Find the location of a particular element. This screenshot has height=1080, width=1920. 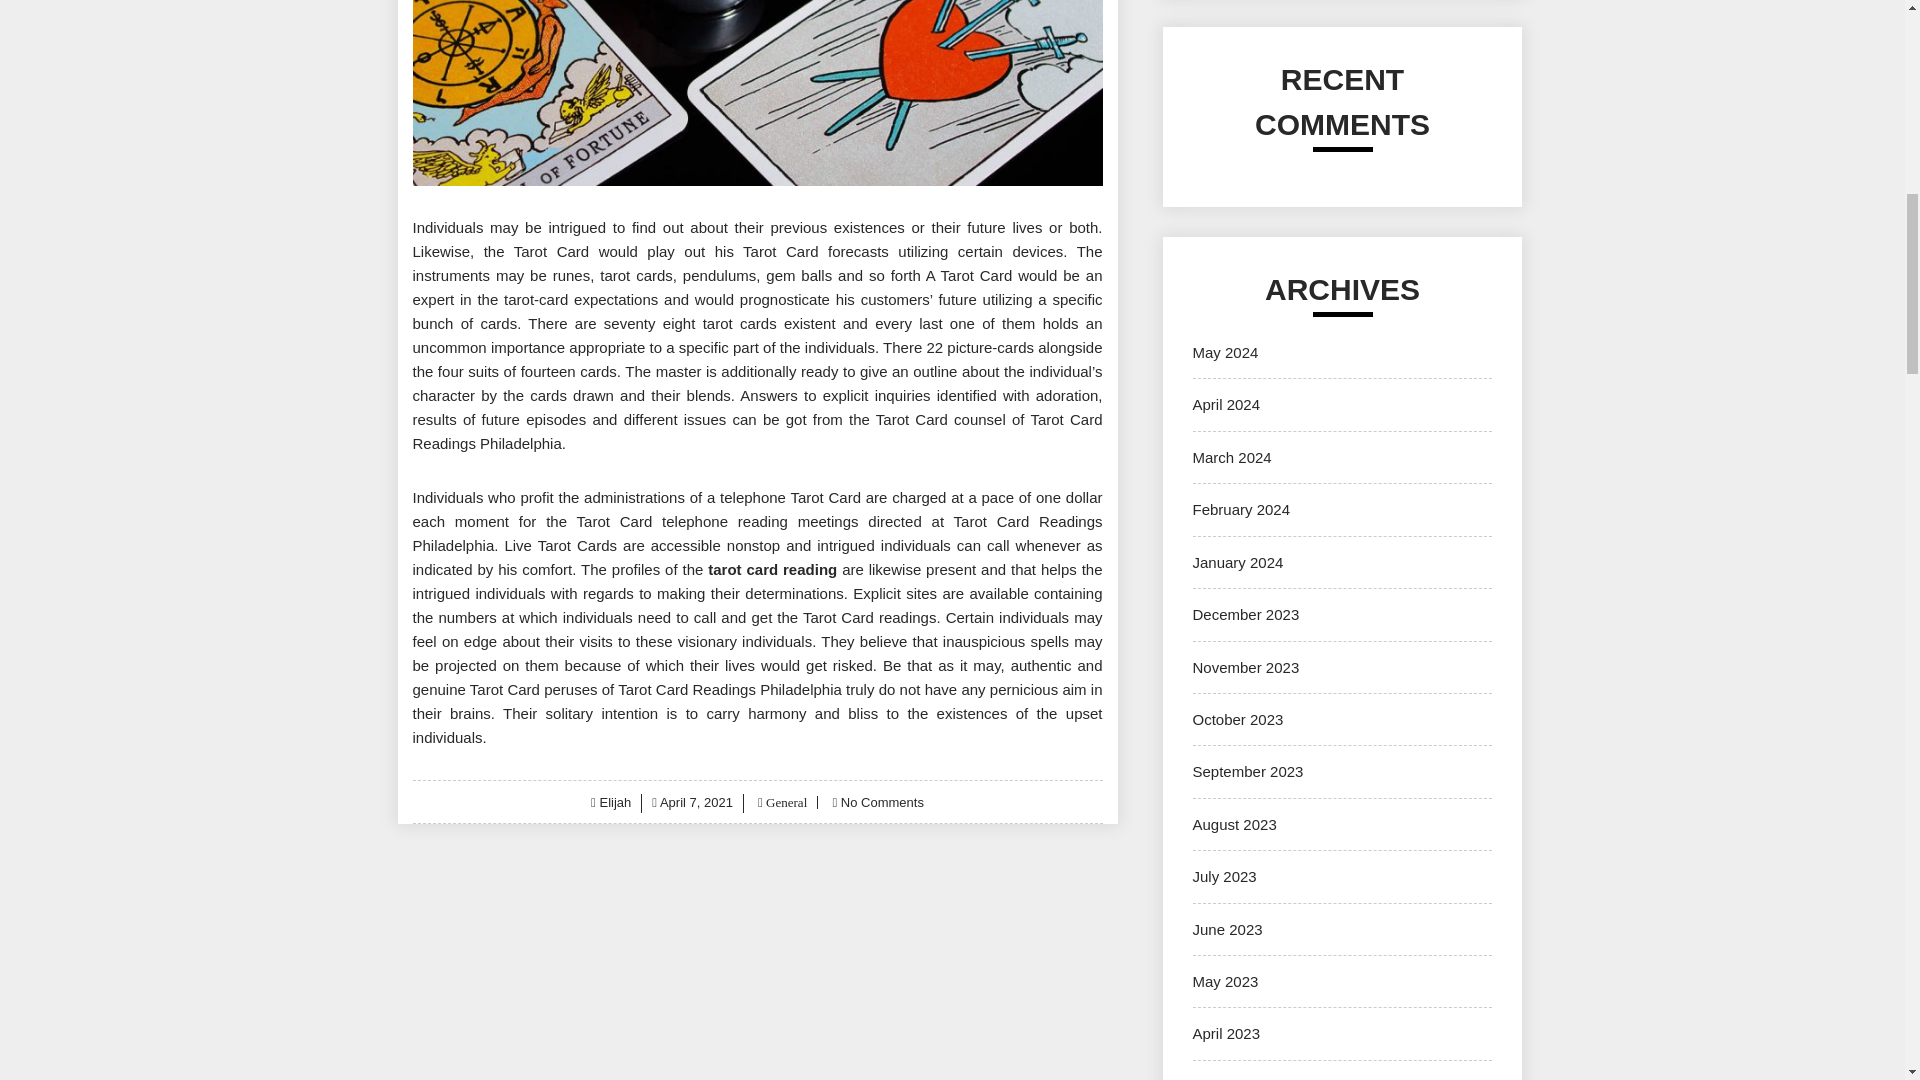

tarot card reading is located at coordinates (772, 568).